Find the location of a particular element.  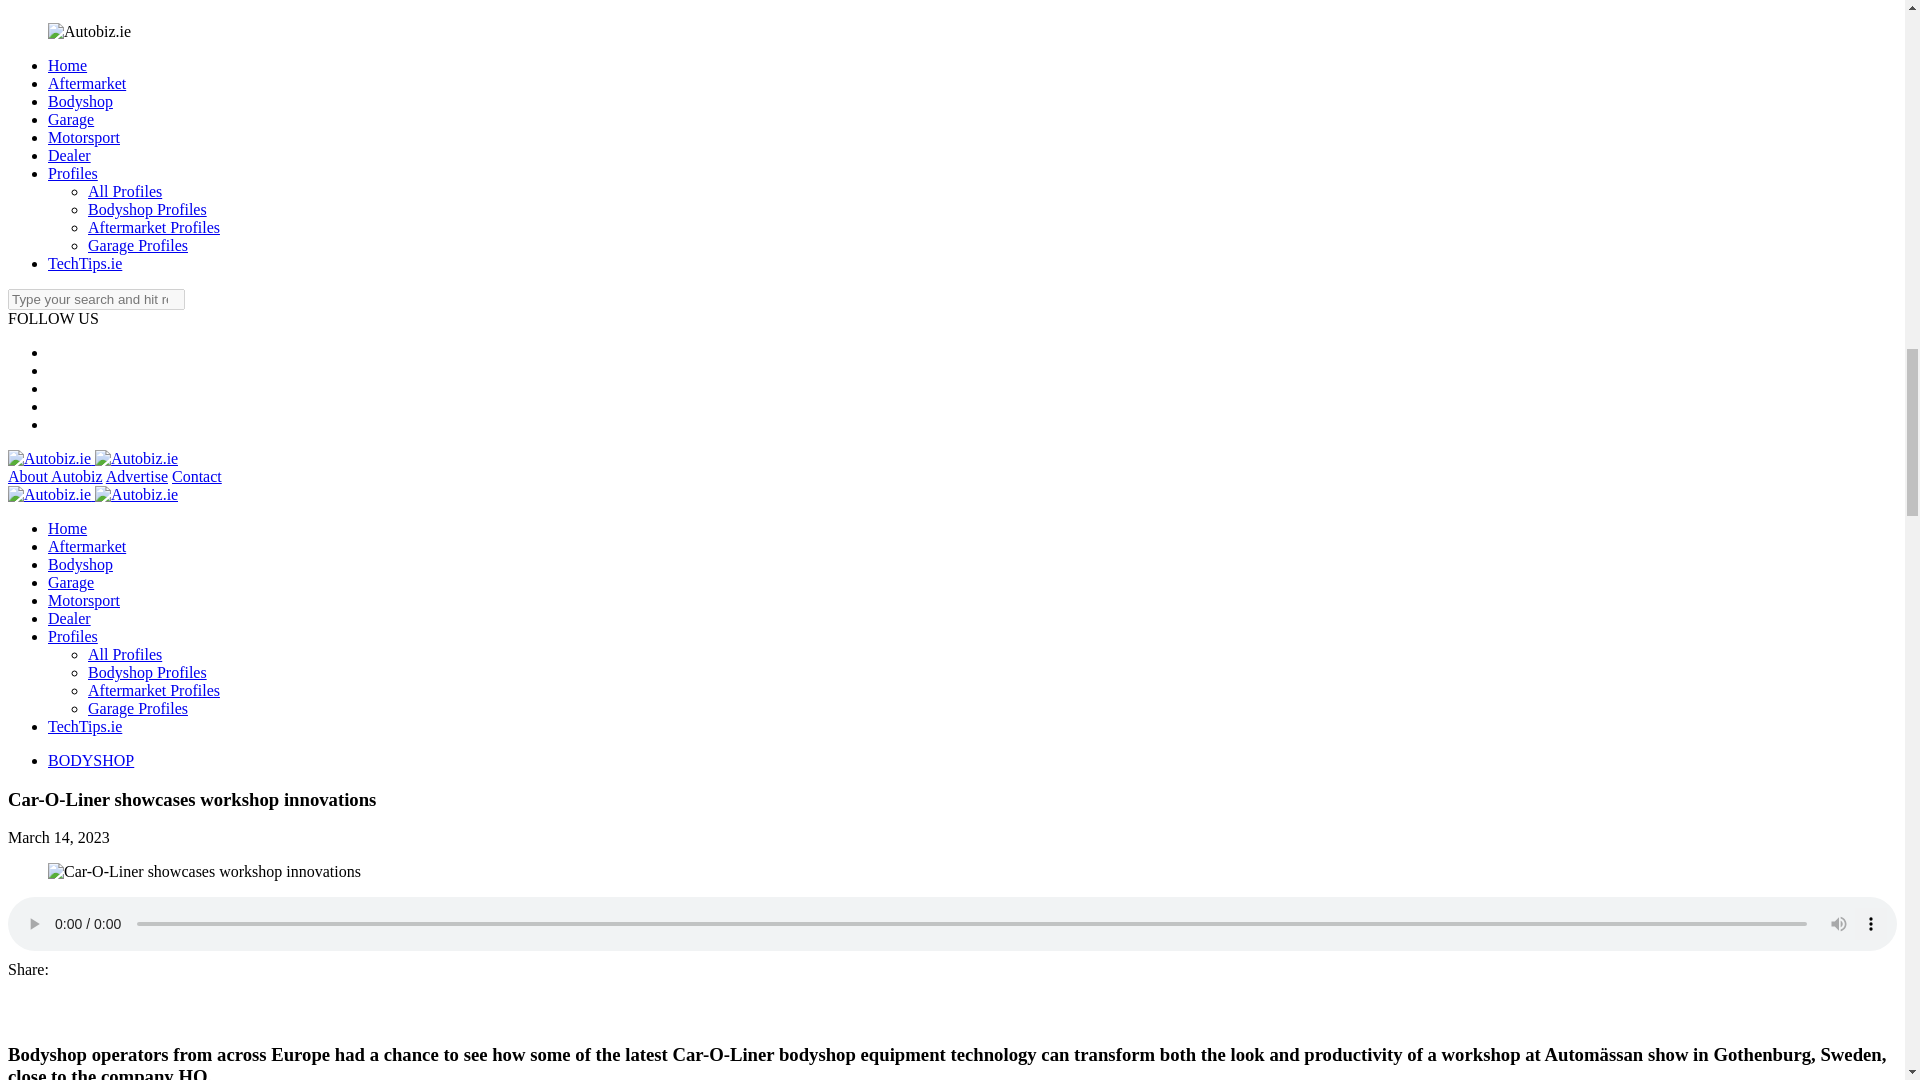

Aftermarket is located at coordinates (87, 82).